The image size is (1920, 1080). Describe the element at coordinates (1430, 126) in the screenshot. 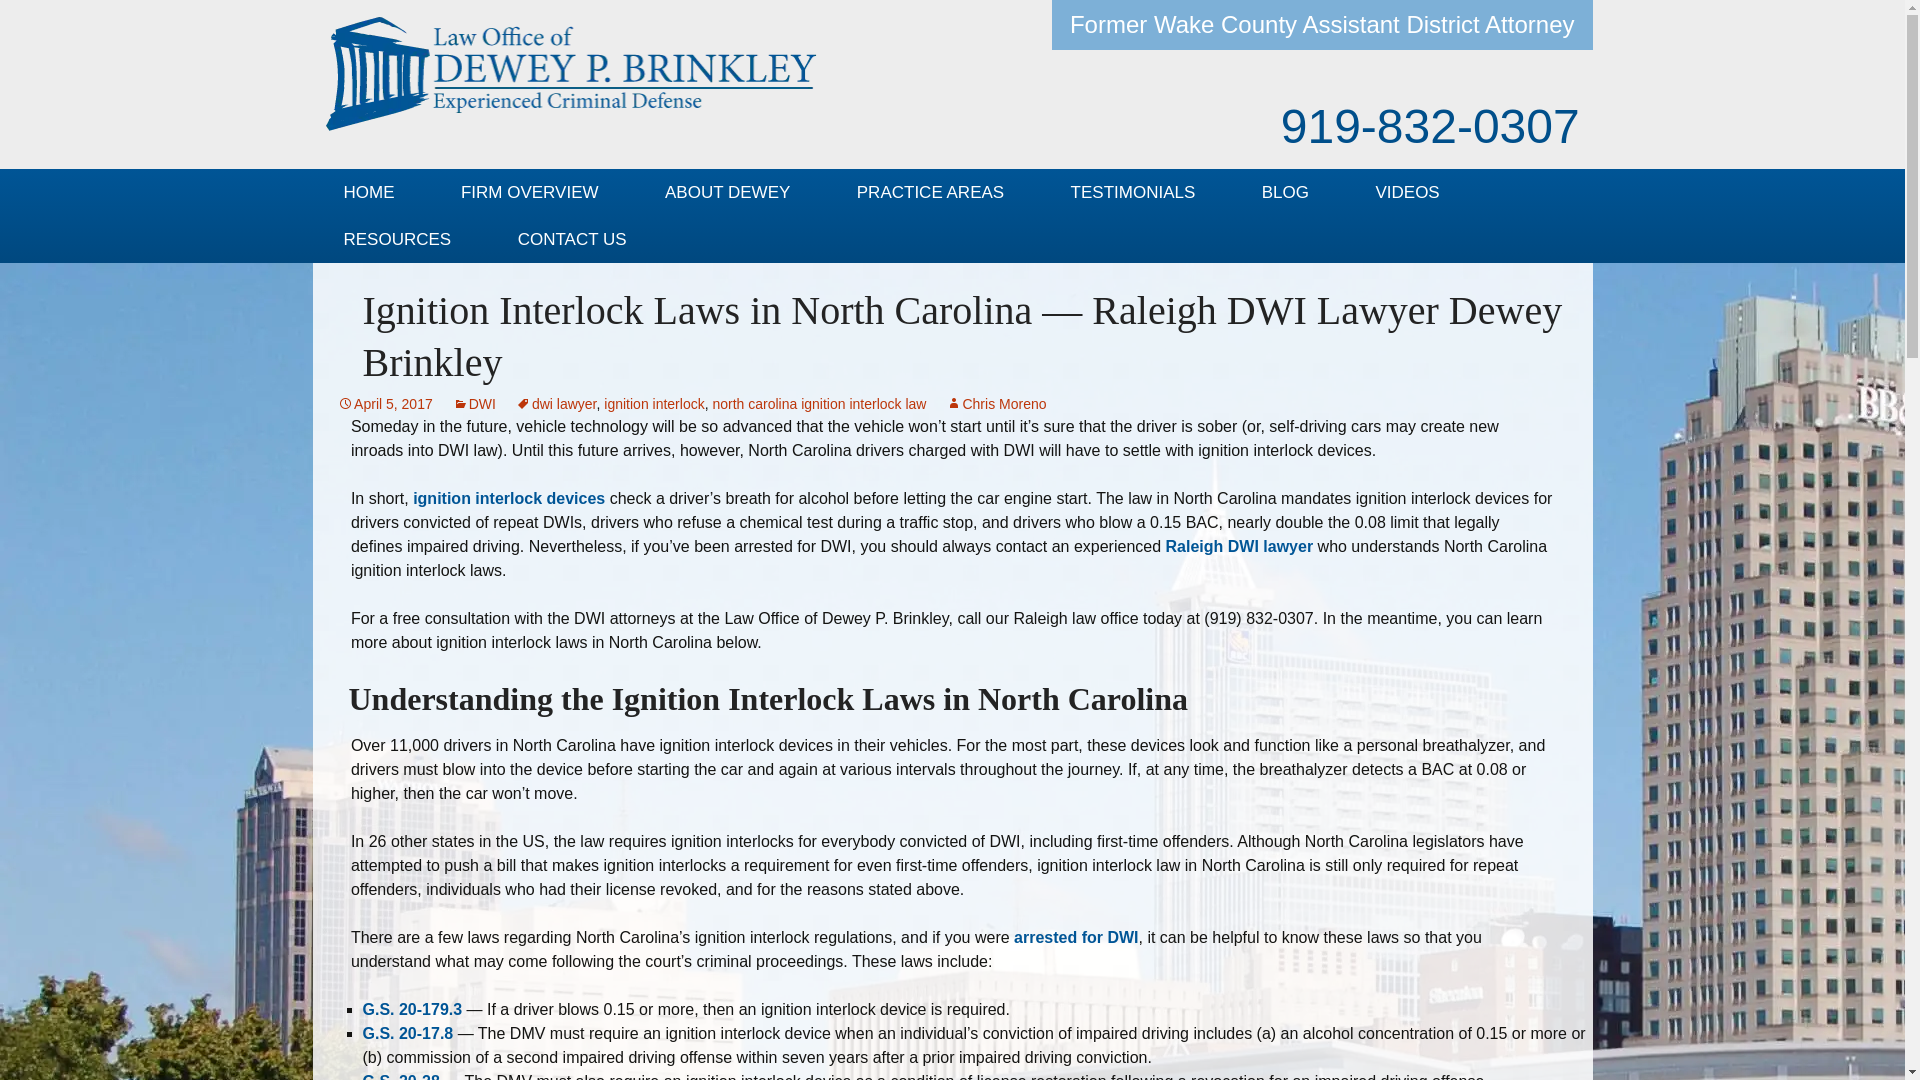

I see `919-832-0307` at that location.